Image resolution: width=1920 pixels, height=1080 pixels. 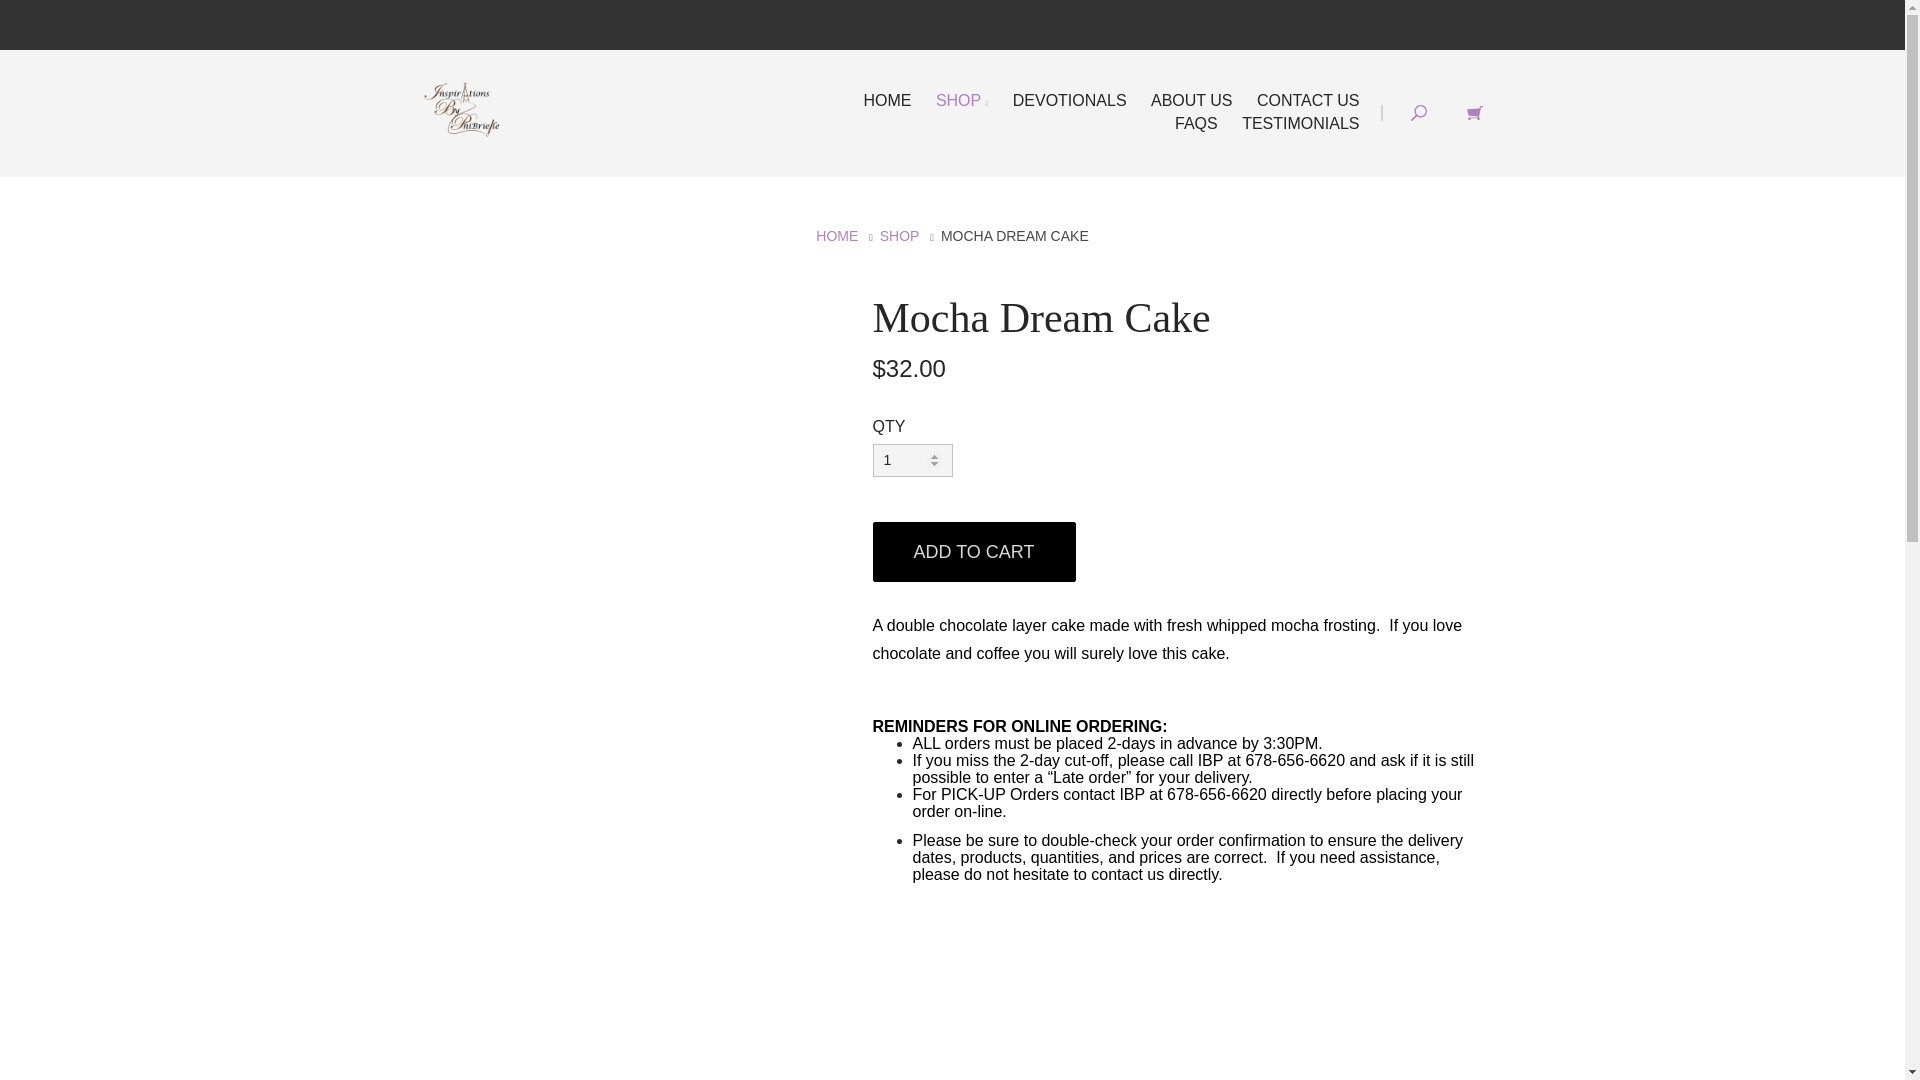 What do you see at coordinates (837, 236) in the screenshot?
I see `HOME` at bounding box center [837, 236].